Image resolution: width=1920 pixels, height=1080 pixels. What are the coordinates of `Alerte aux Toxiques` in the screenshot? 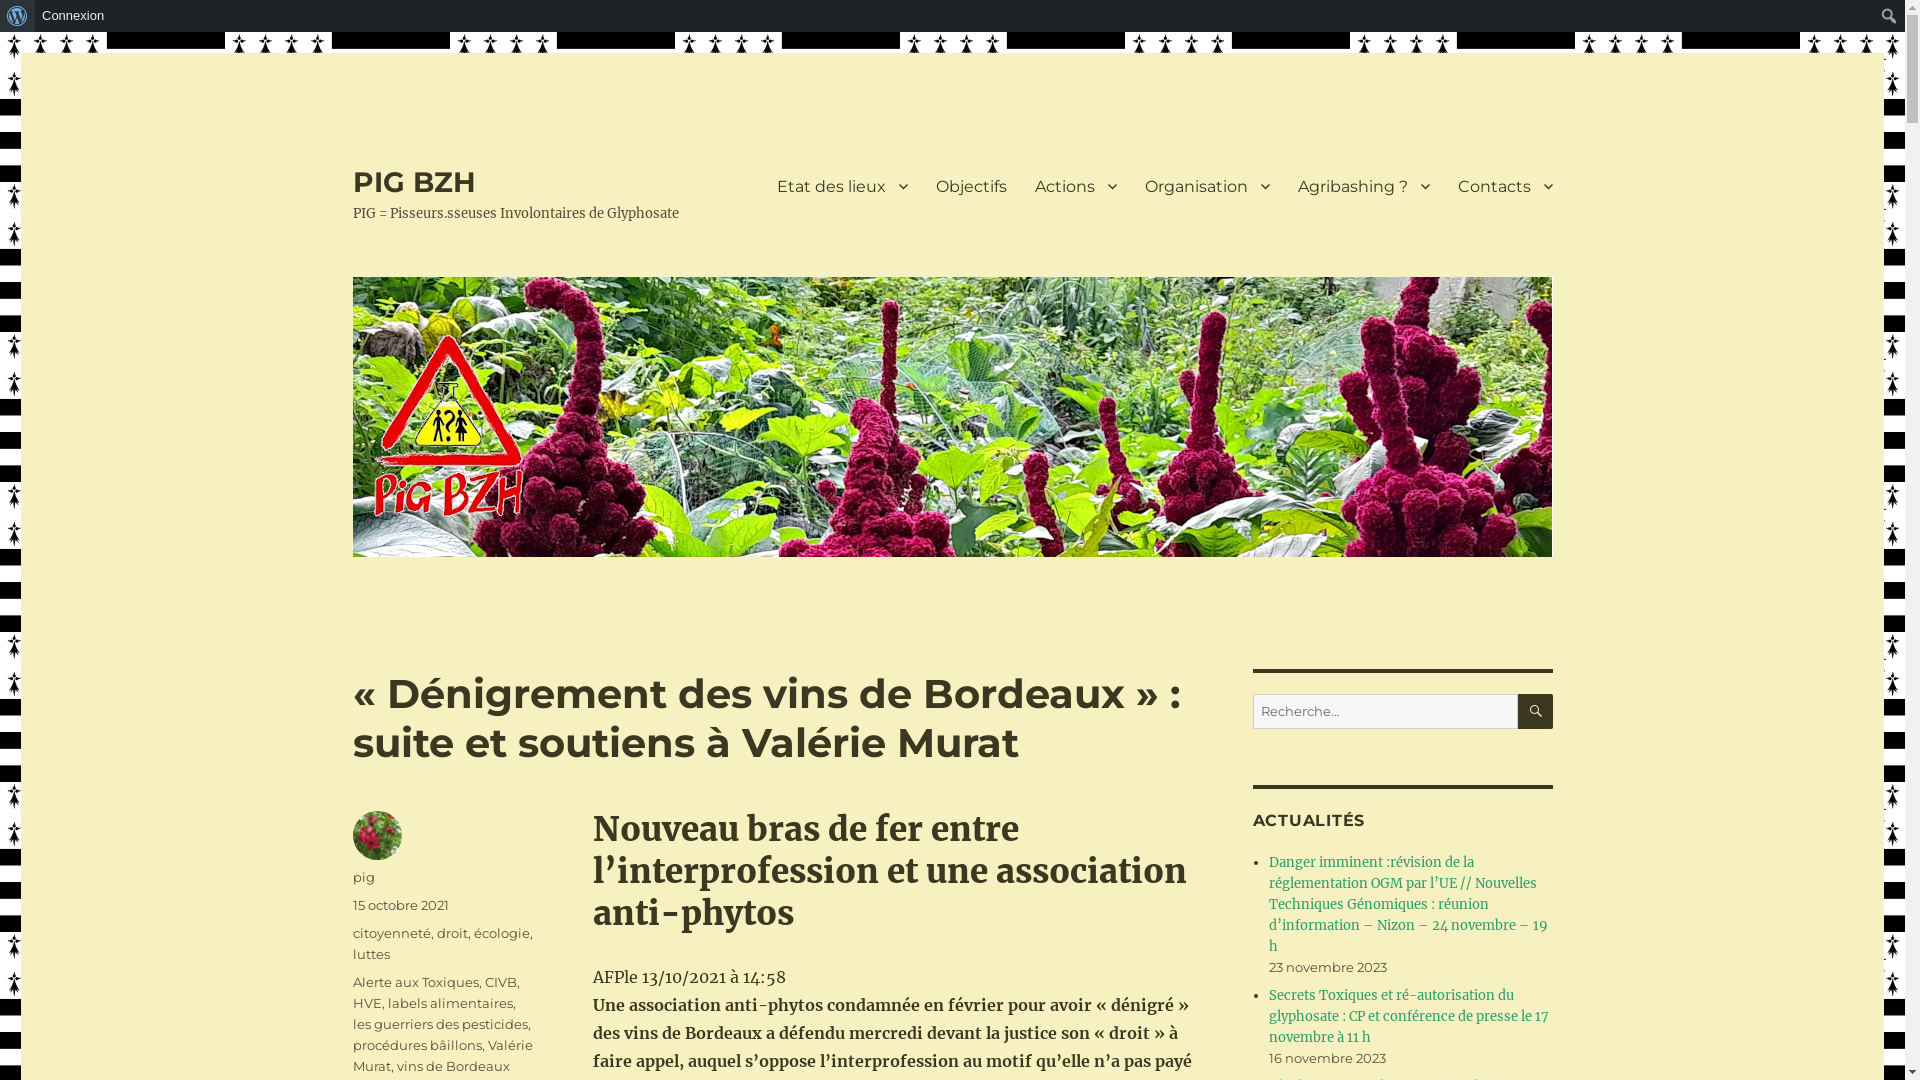 It's located at (415, 982).